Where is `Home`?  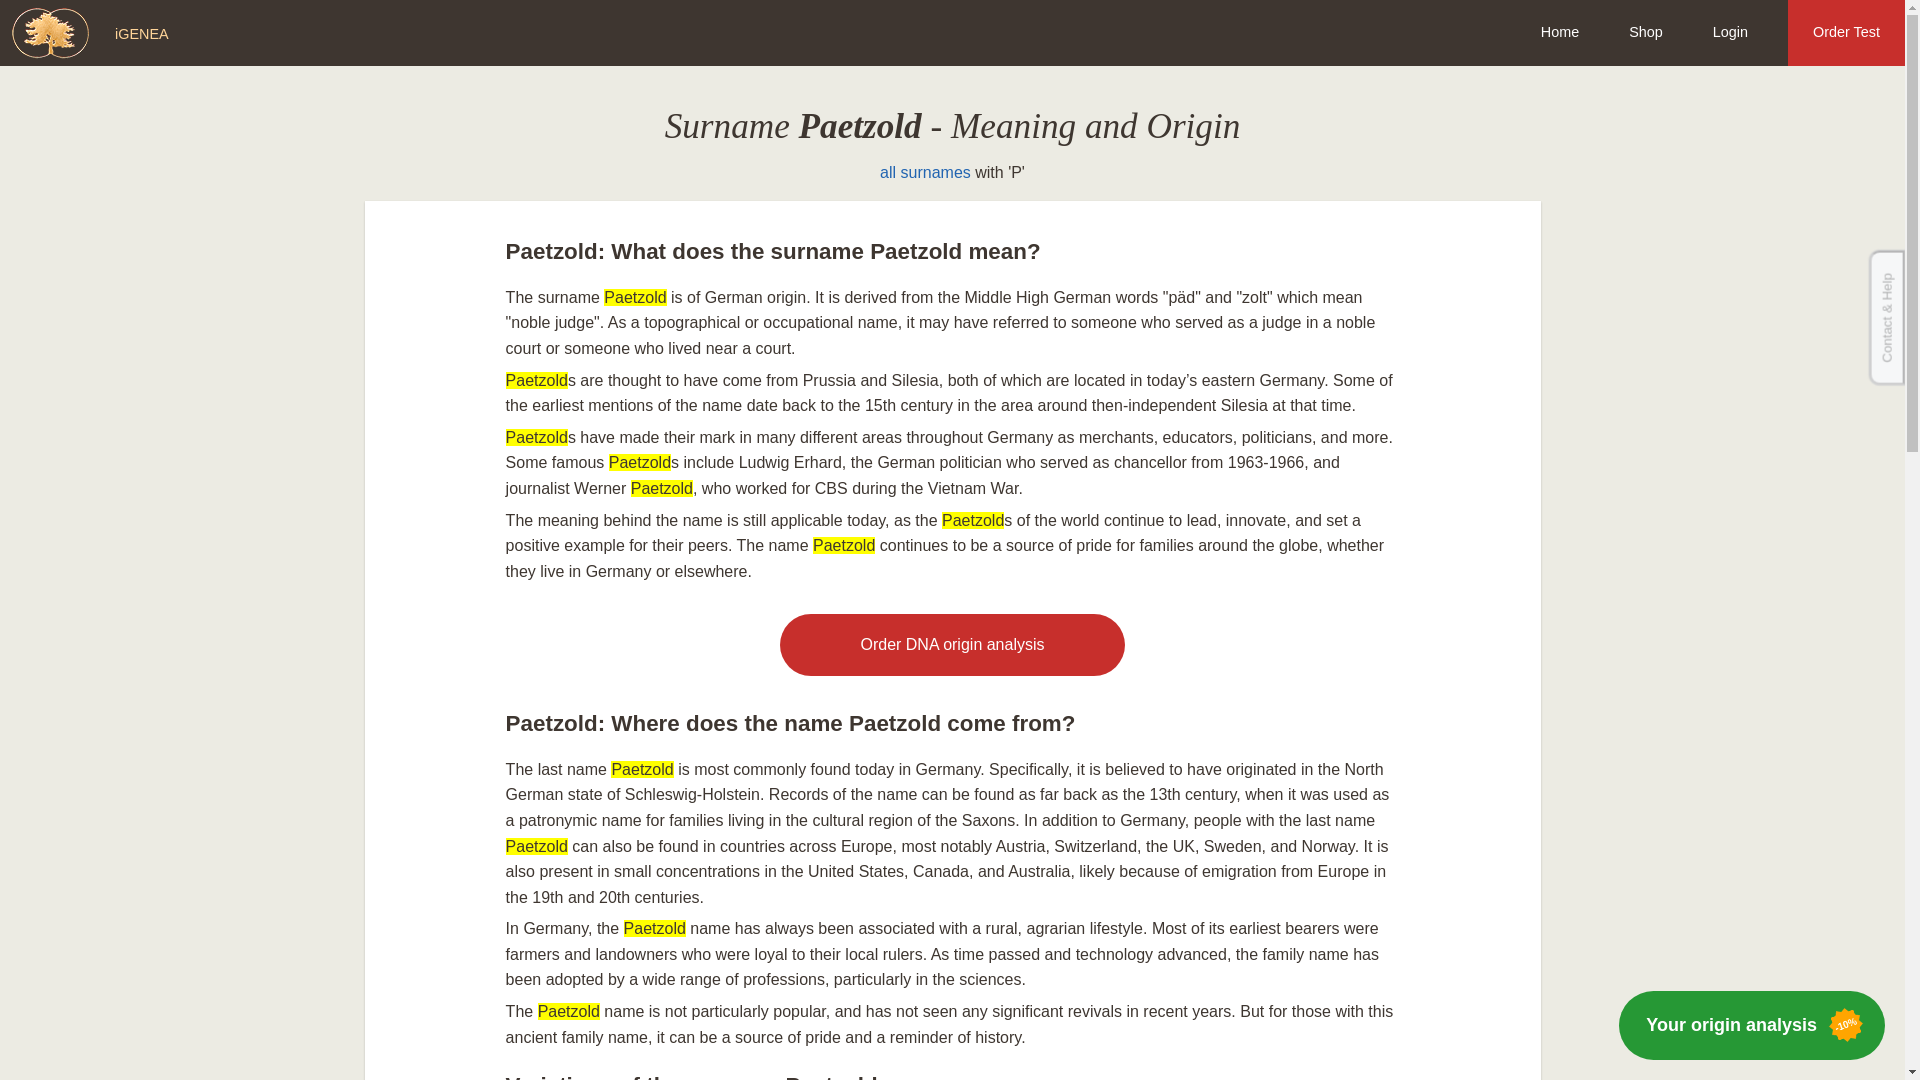 Home is located at coordinates (1560, 32).